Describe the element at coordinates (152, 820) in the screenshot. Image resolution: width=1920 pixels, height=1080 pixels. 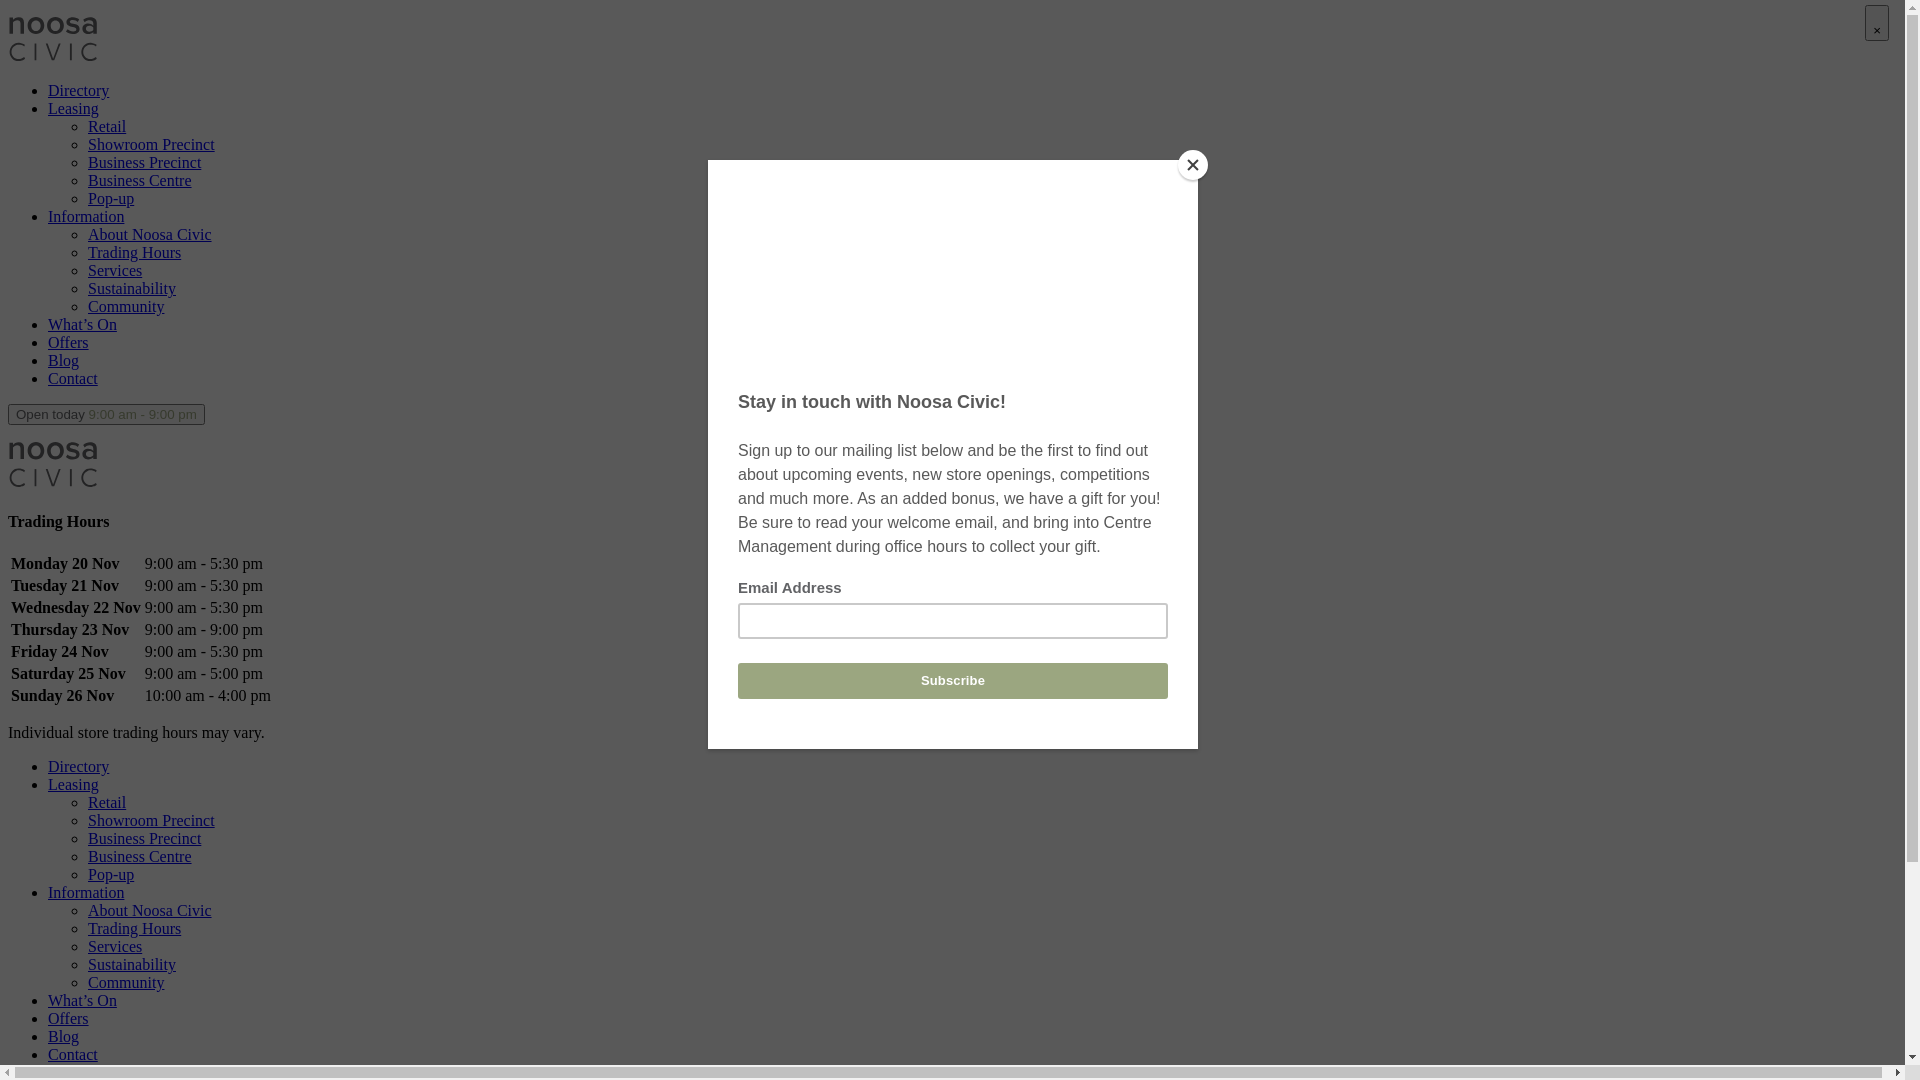
I see `Showroom Precinct` at that location.